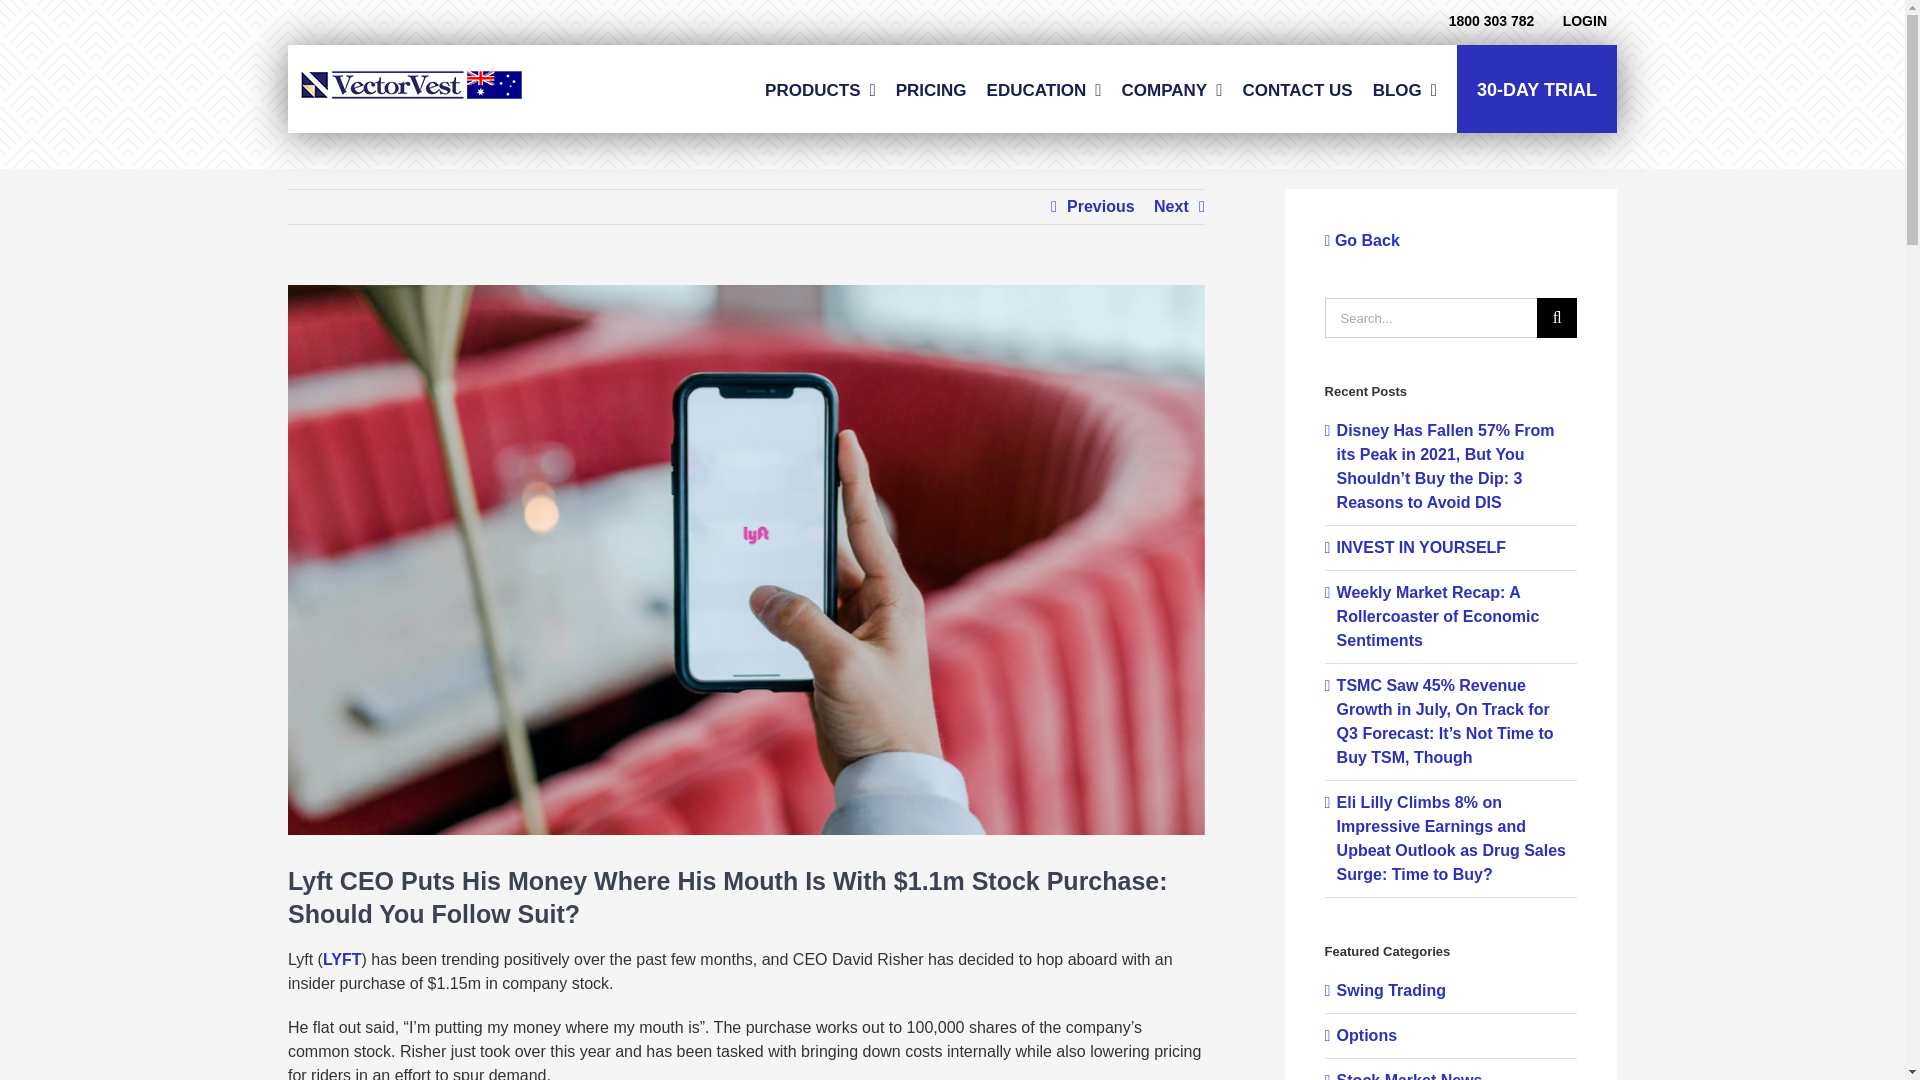 This screenshot has height=1080, width=1920. Describe the element at coordinates (1296, 88) in the screenshot. I see `CONTACT US` at that location.